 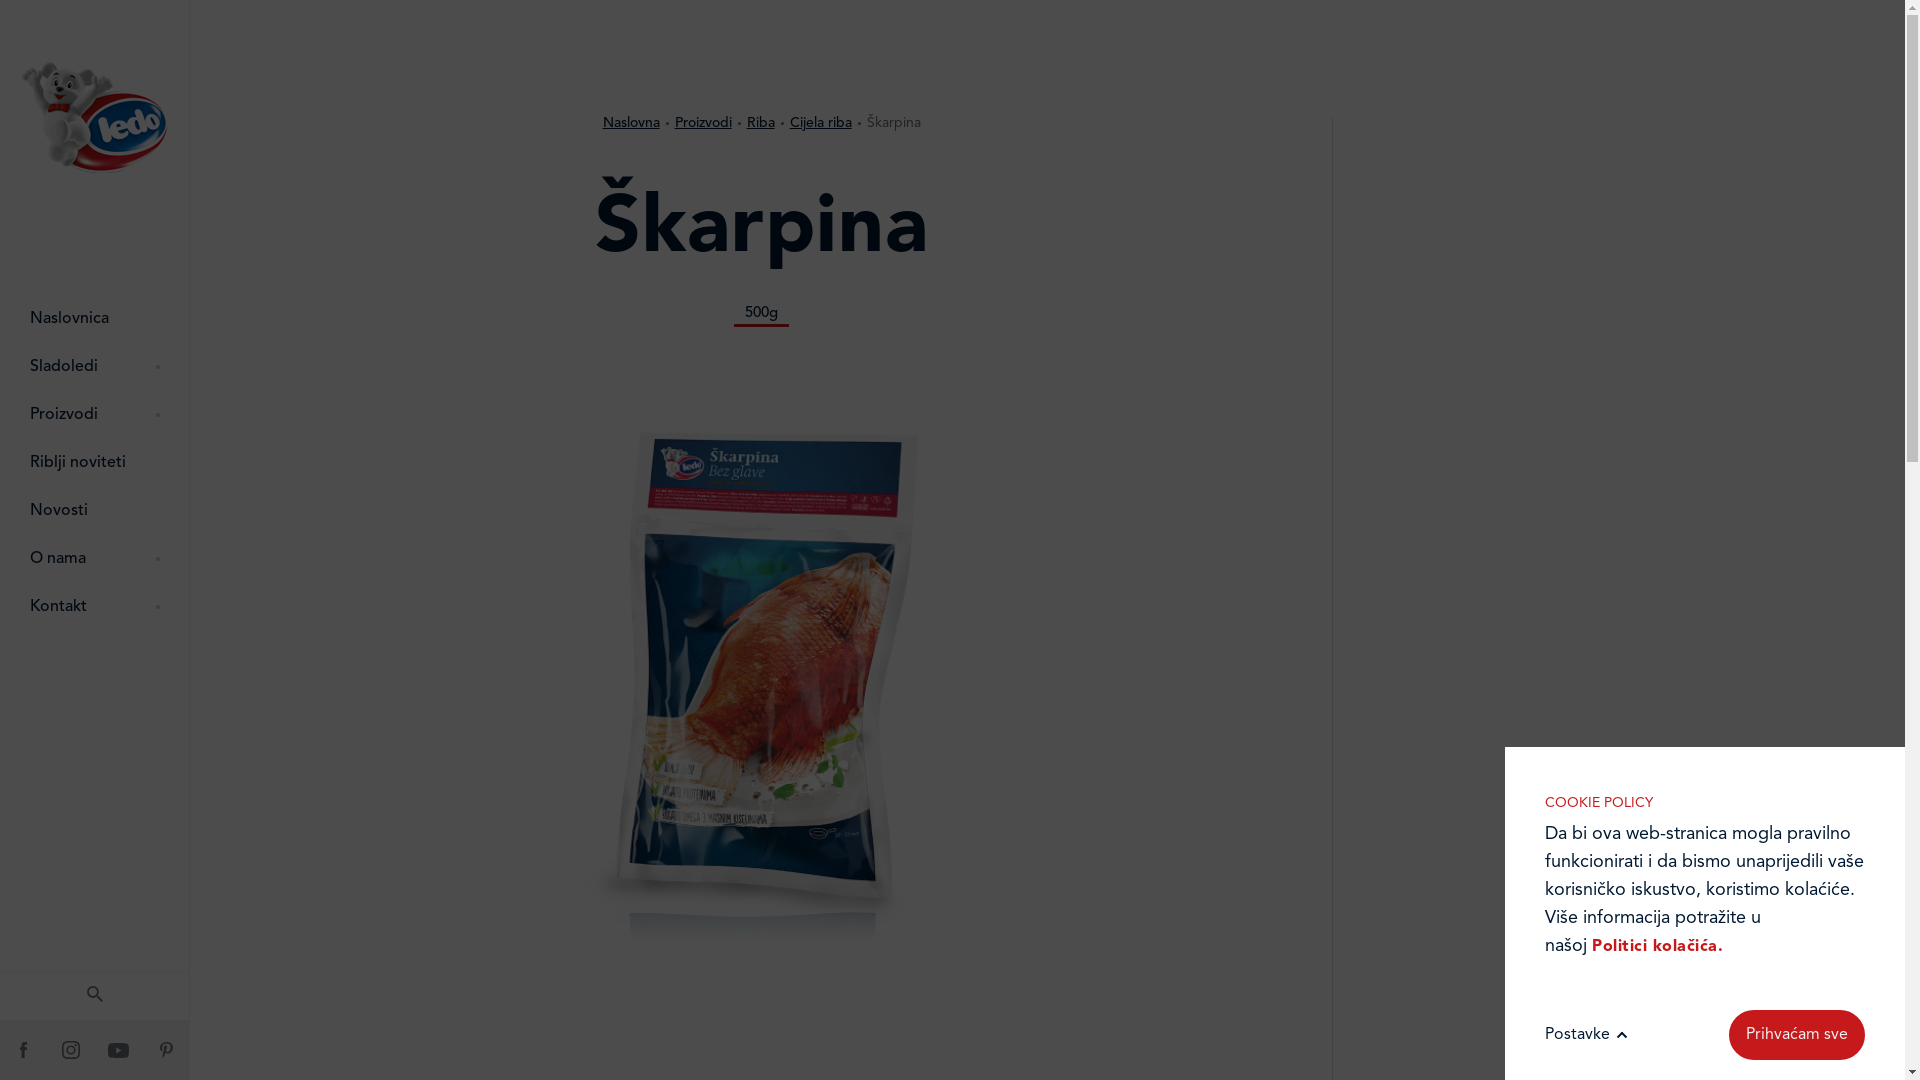 I want to click on Novosti, so click(x=95, y=511).